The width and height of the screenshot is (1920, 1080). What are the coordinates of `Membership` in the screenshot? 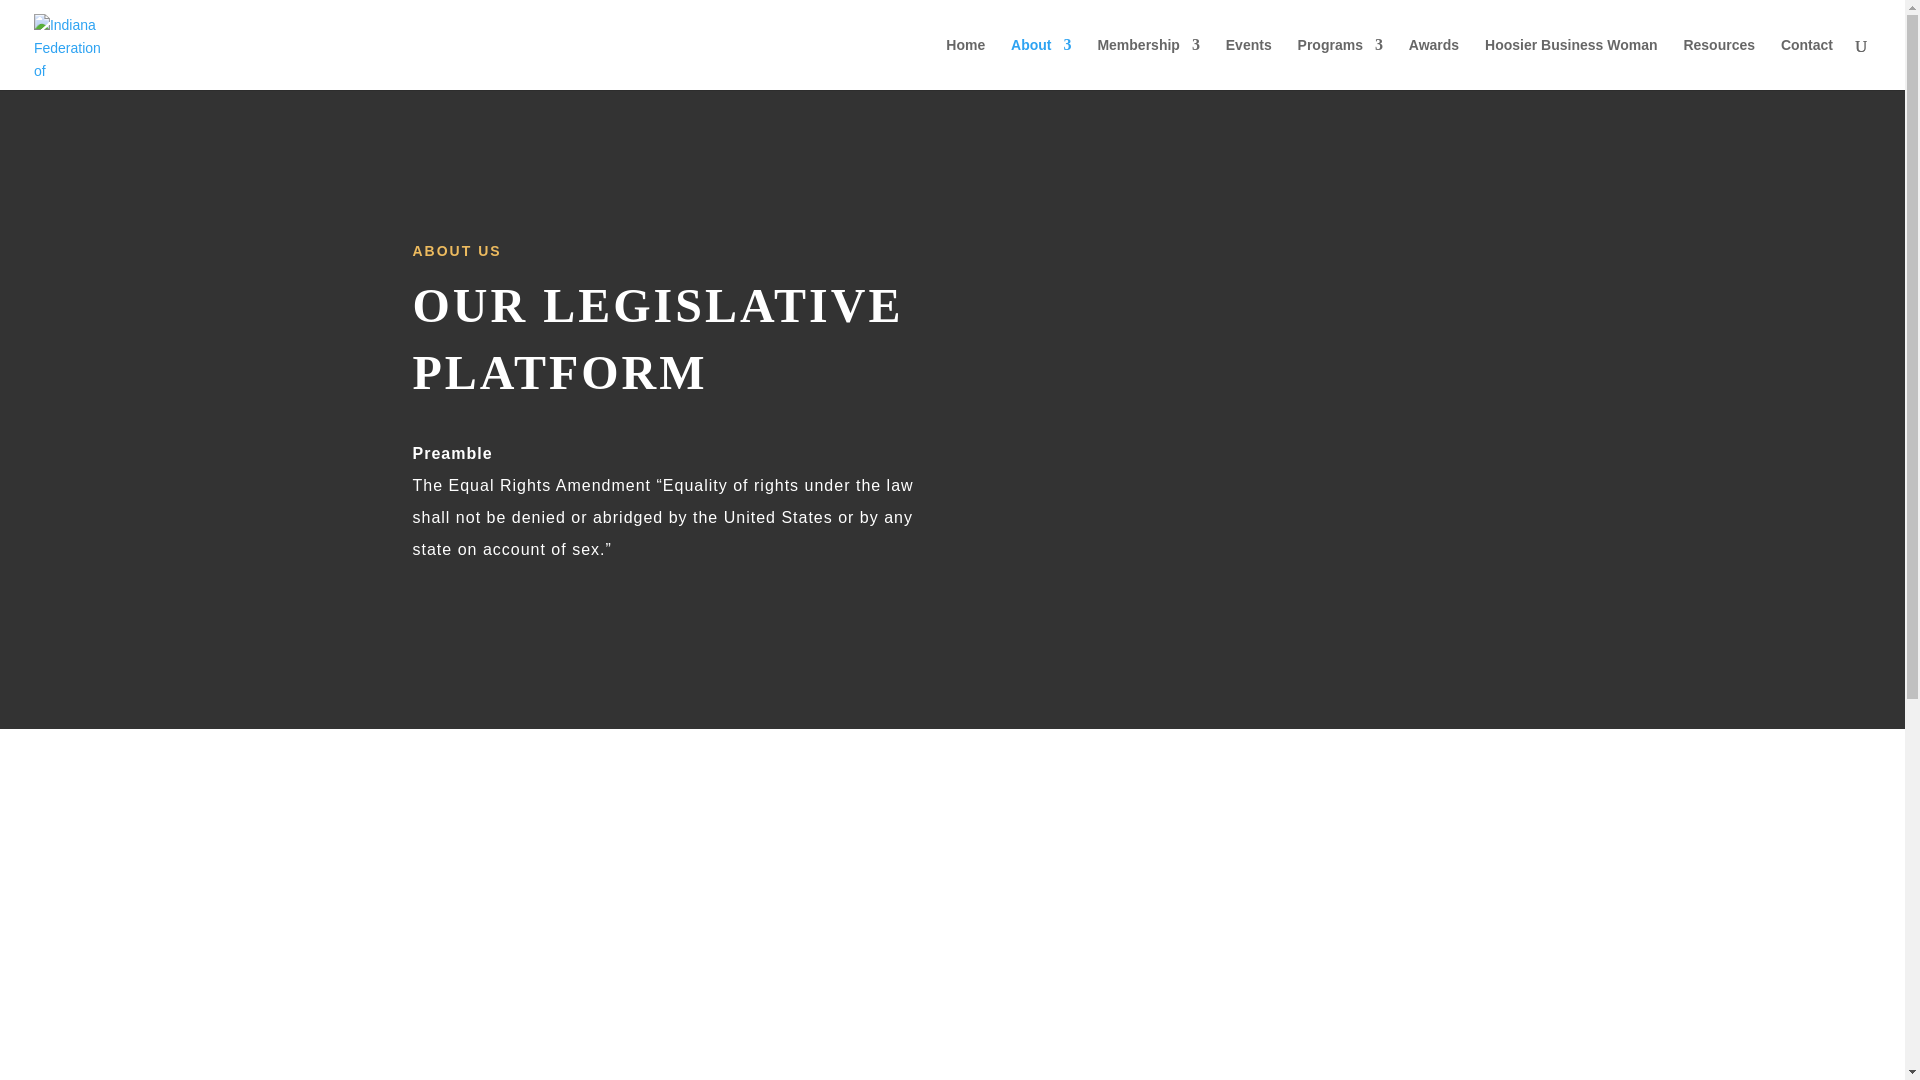 It's located at (1147, 63).